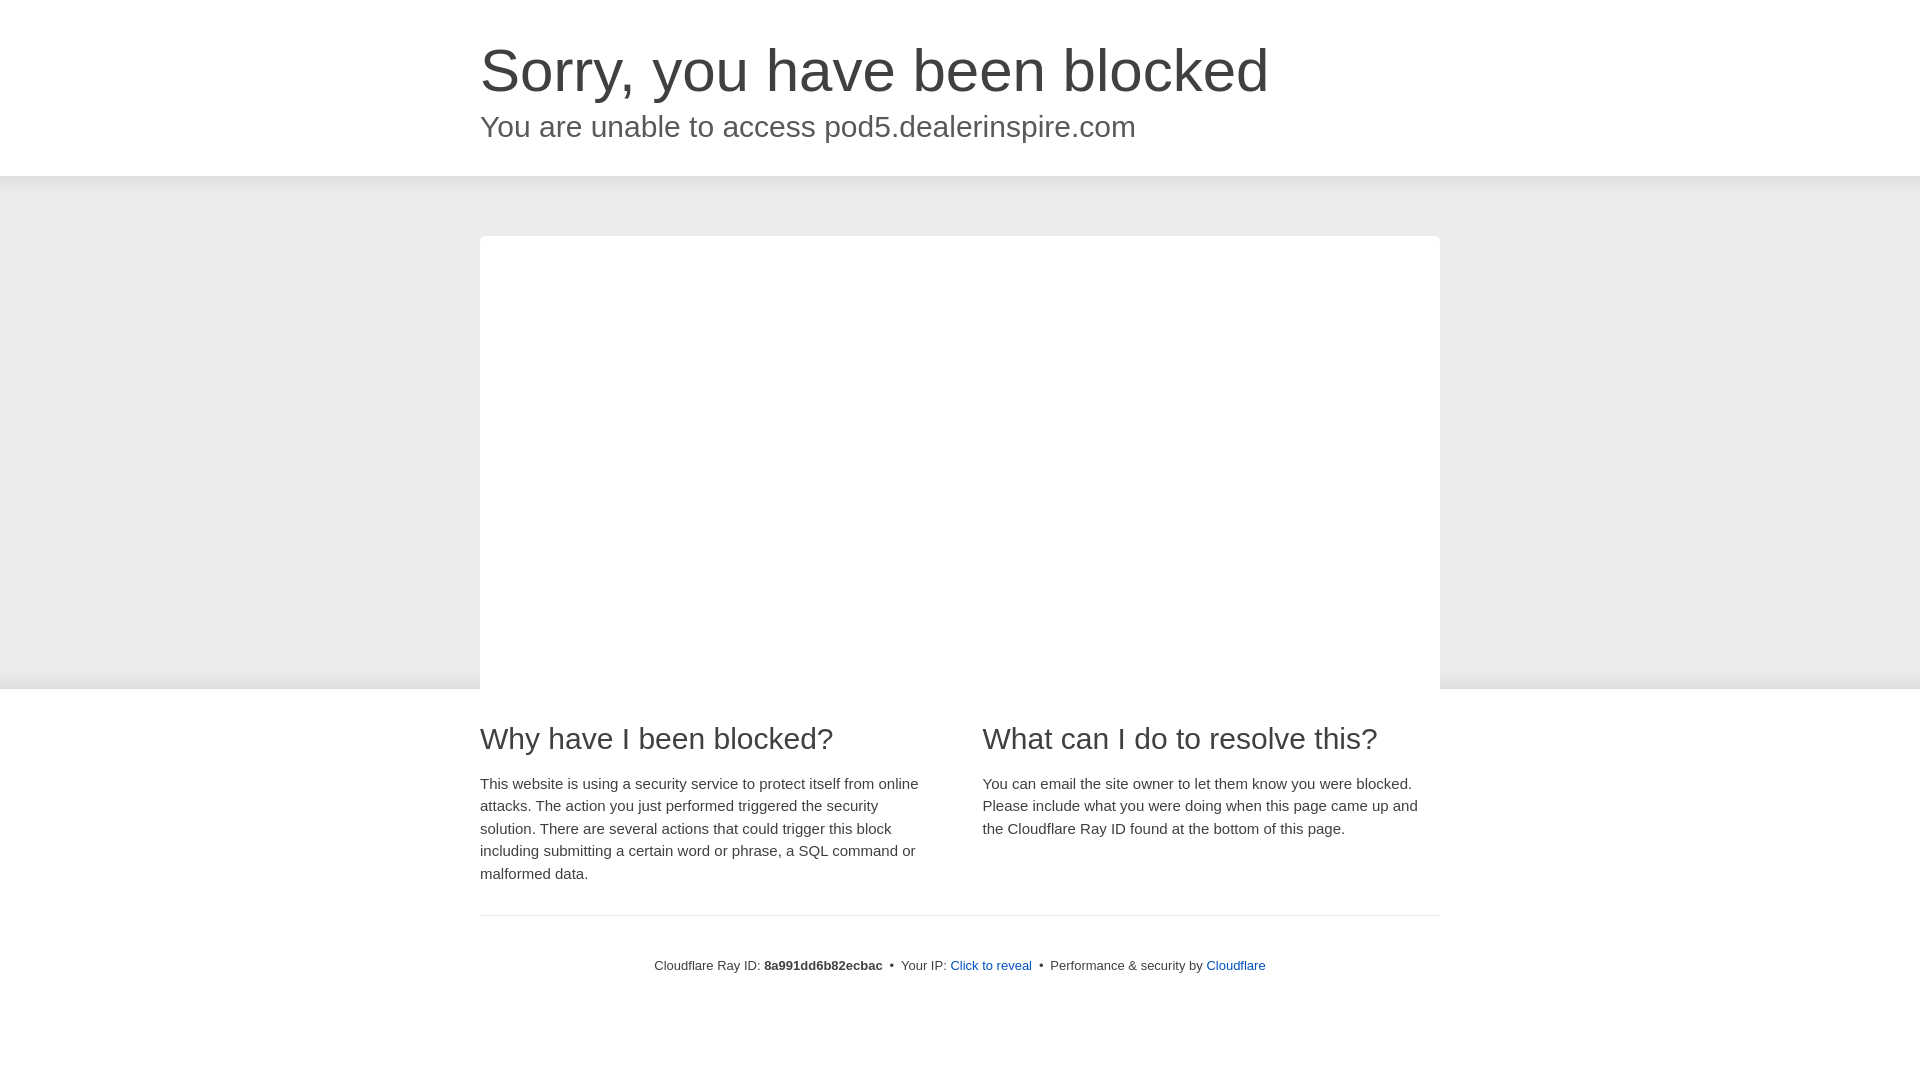  Describe the element at coordinates (1235, 965) in the screenshot. I see `Cloudflare` at that location.